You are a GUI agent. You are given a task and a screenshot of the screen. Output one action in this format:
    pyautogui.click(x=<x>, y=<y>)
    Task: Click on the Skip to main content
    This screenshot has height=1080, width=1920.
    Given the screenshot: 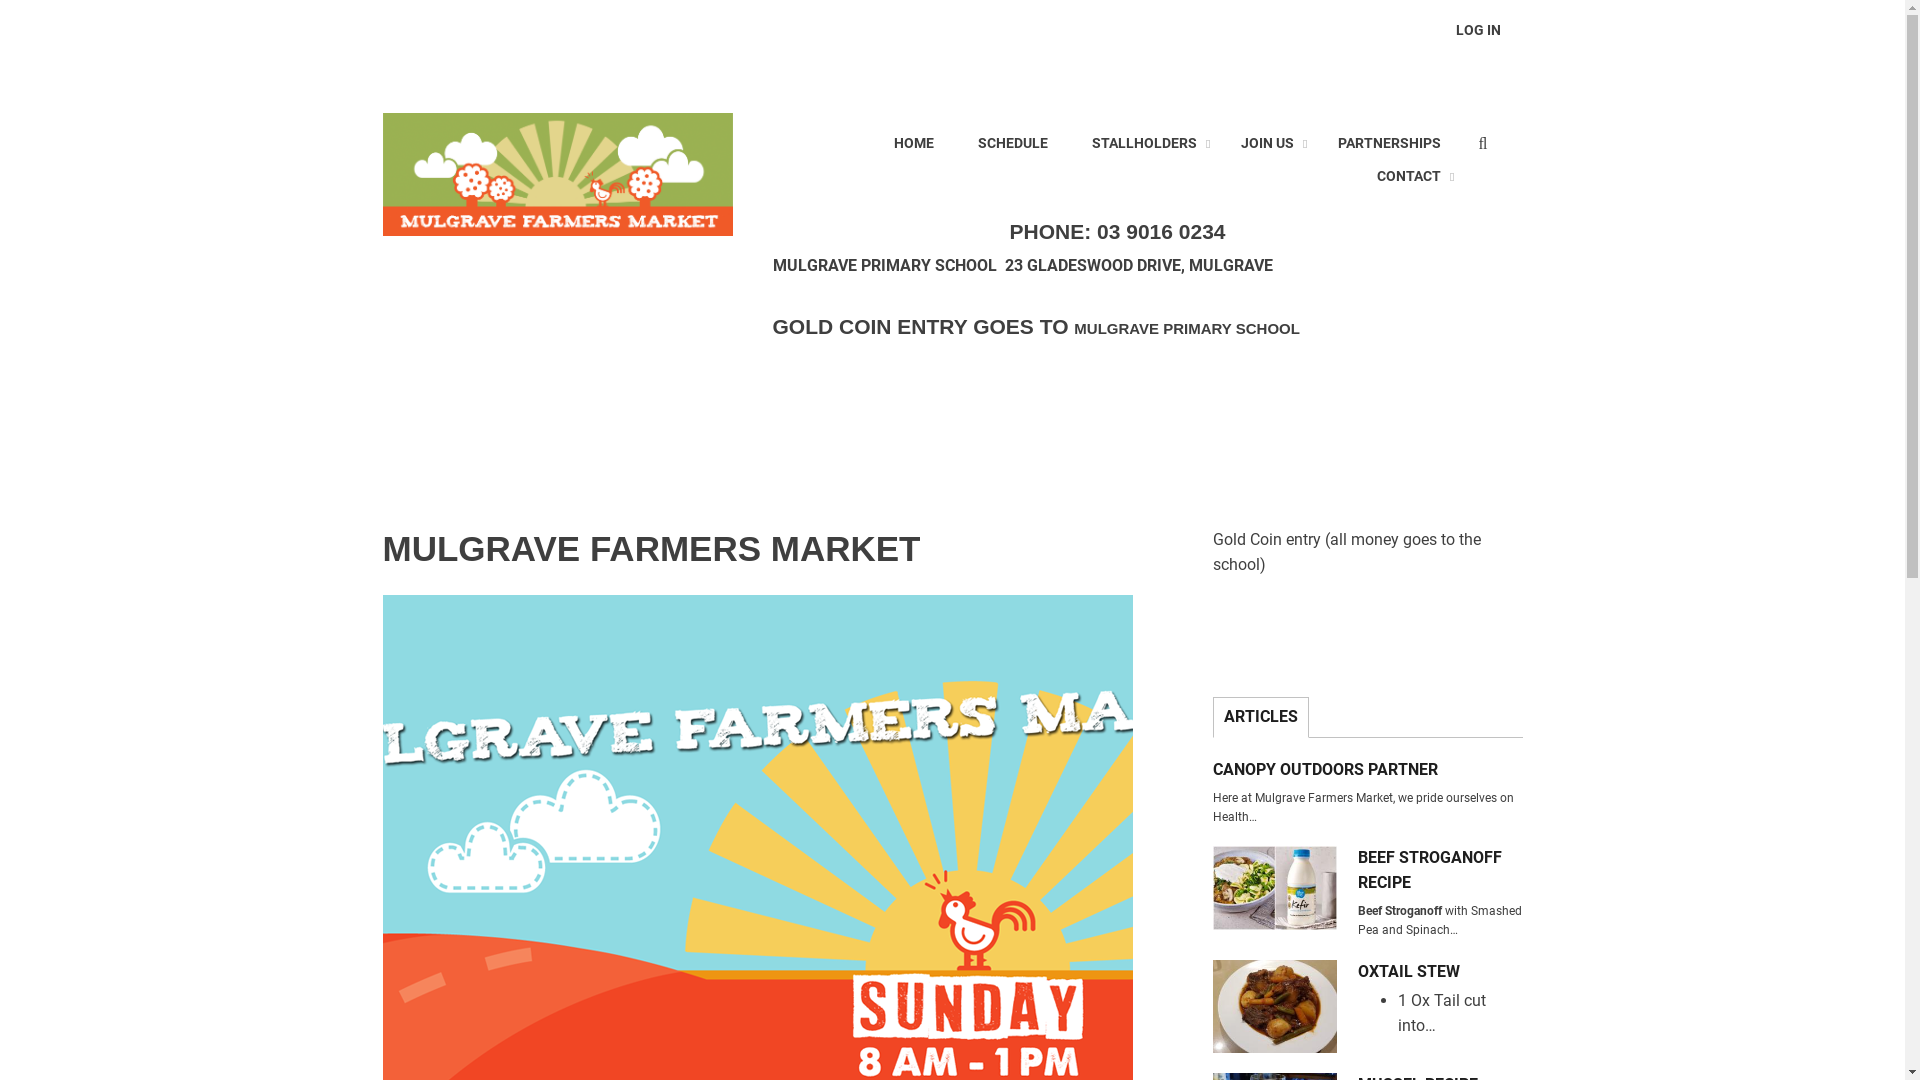 What is the action you would take?
    pyautogui.click(x=0, y=0)
    